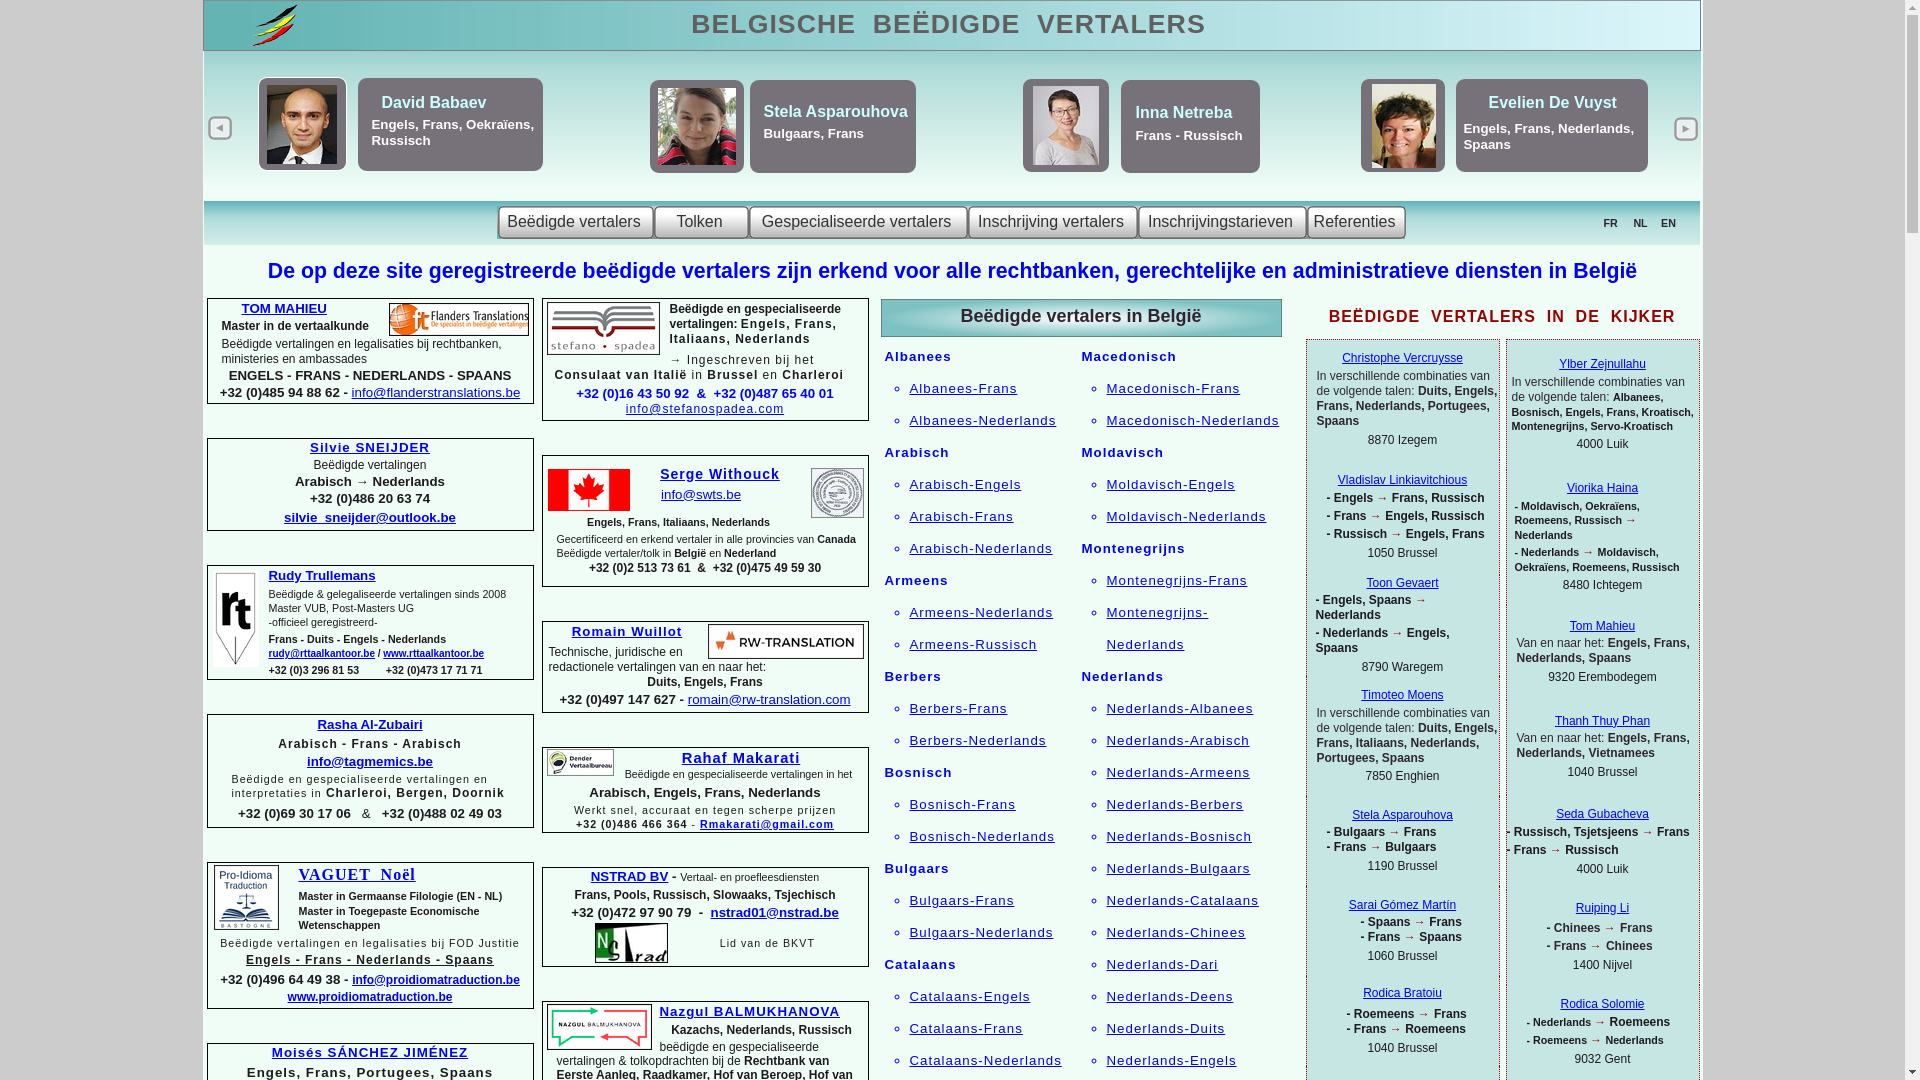  What do you see at coordinates (1610, 223) in the screenshot?
I see `FR` at bounding box center [1610, 223].